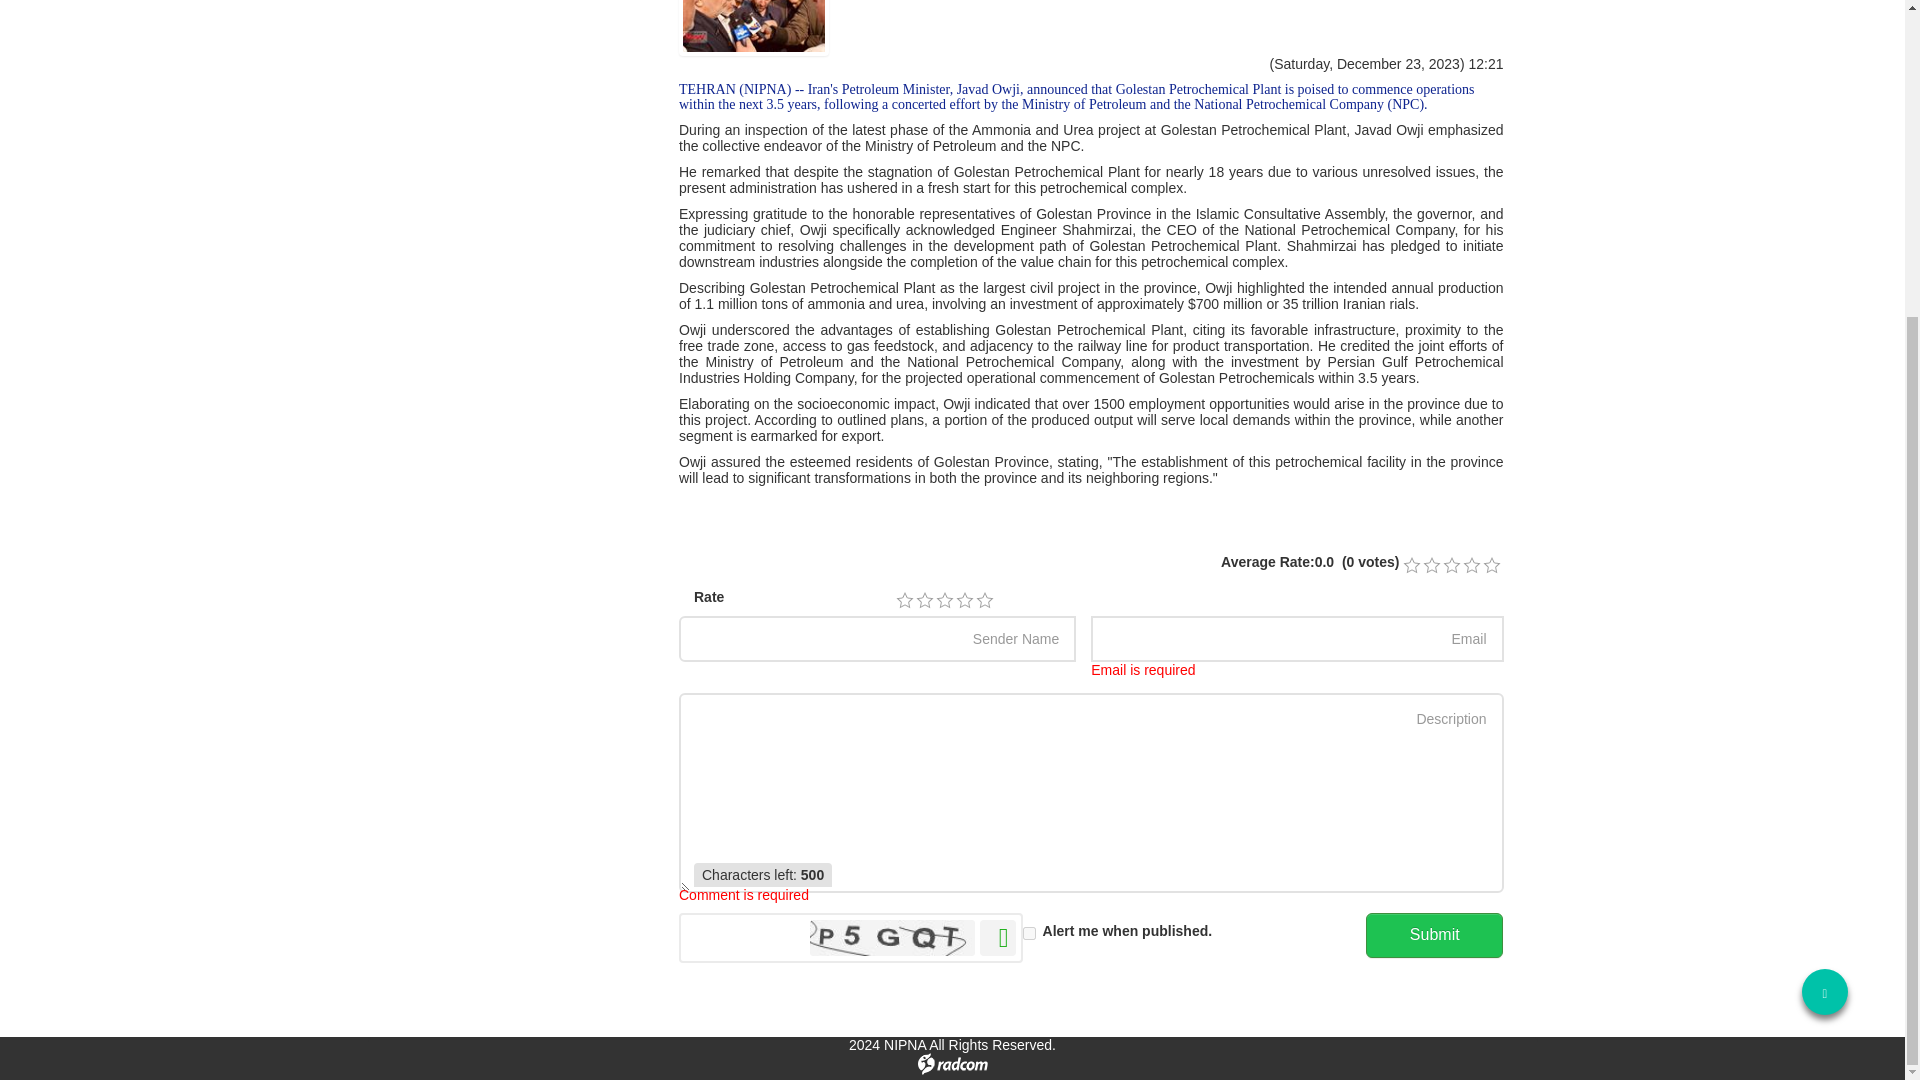 This screenshot has width=1920, height=1080. What do you see at coordinates (1431, 566) in the screenshot?
I see `0` at bounding box center [1431, 566].